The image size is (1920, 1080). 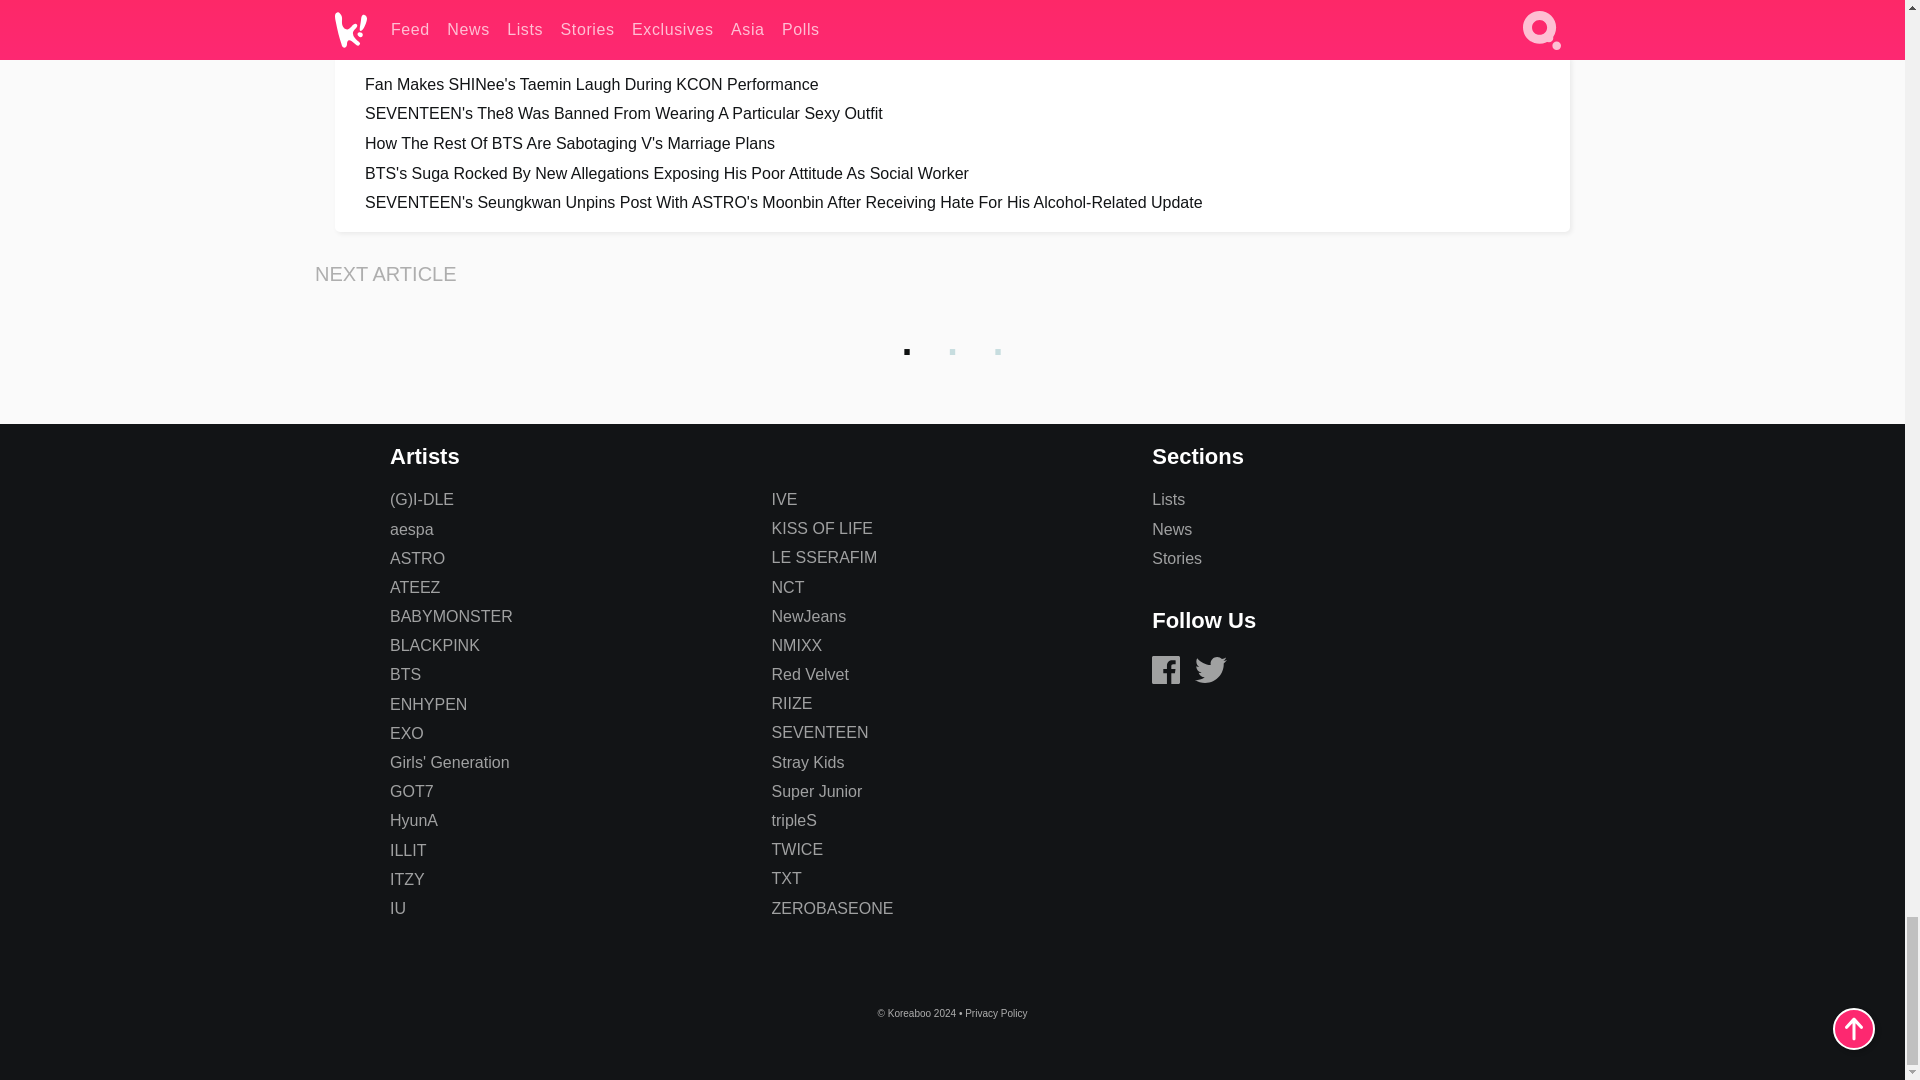 I want to click on EXO, so click(x=406, y=732).